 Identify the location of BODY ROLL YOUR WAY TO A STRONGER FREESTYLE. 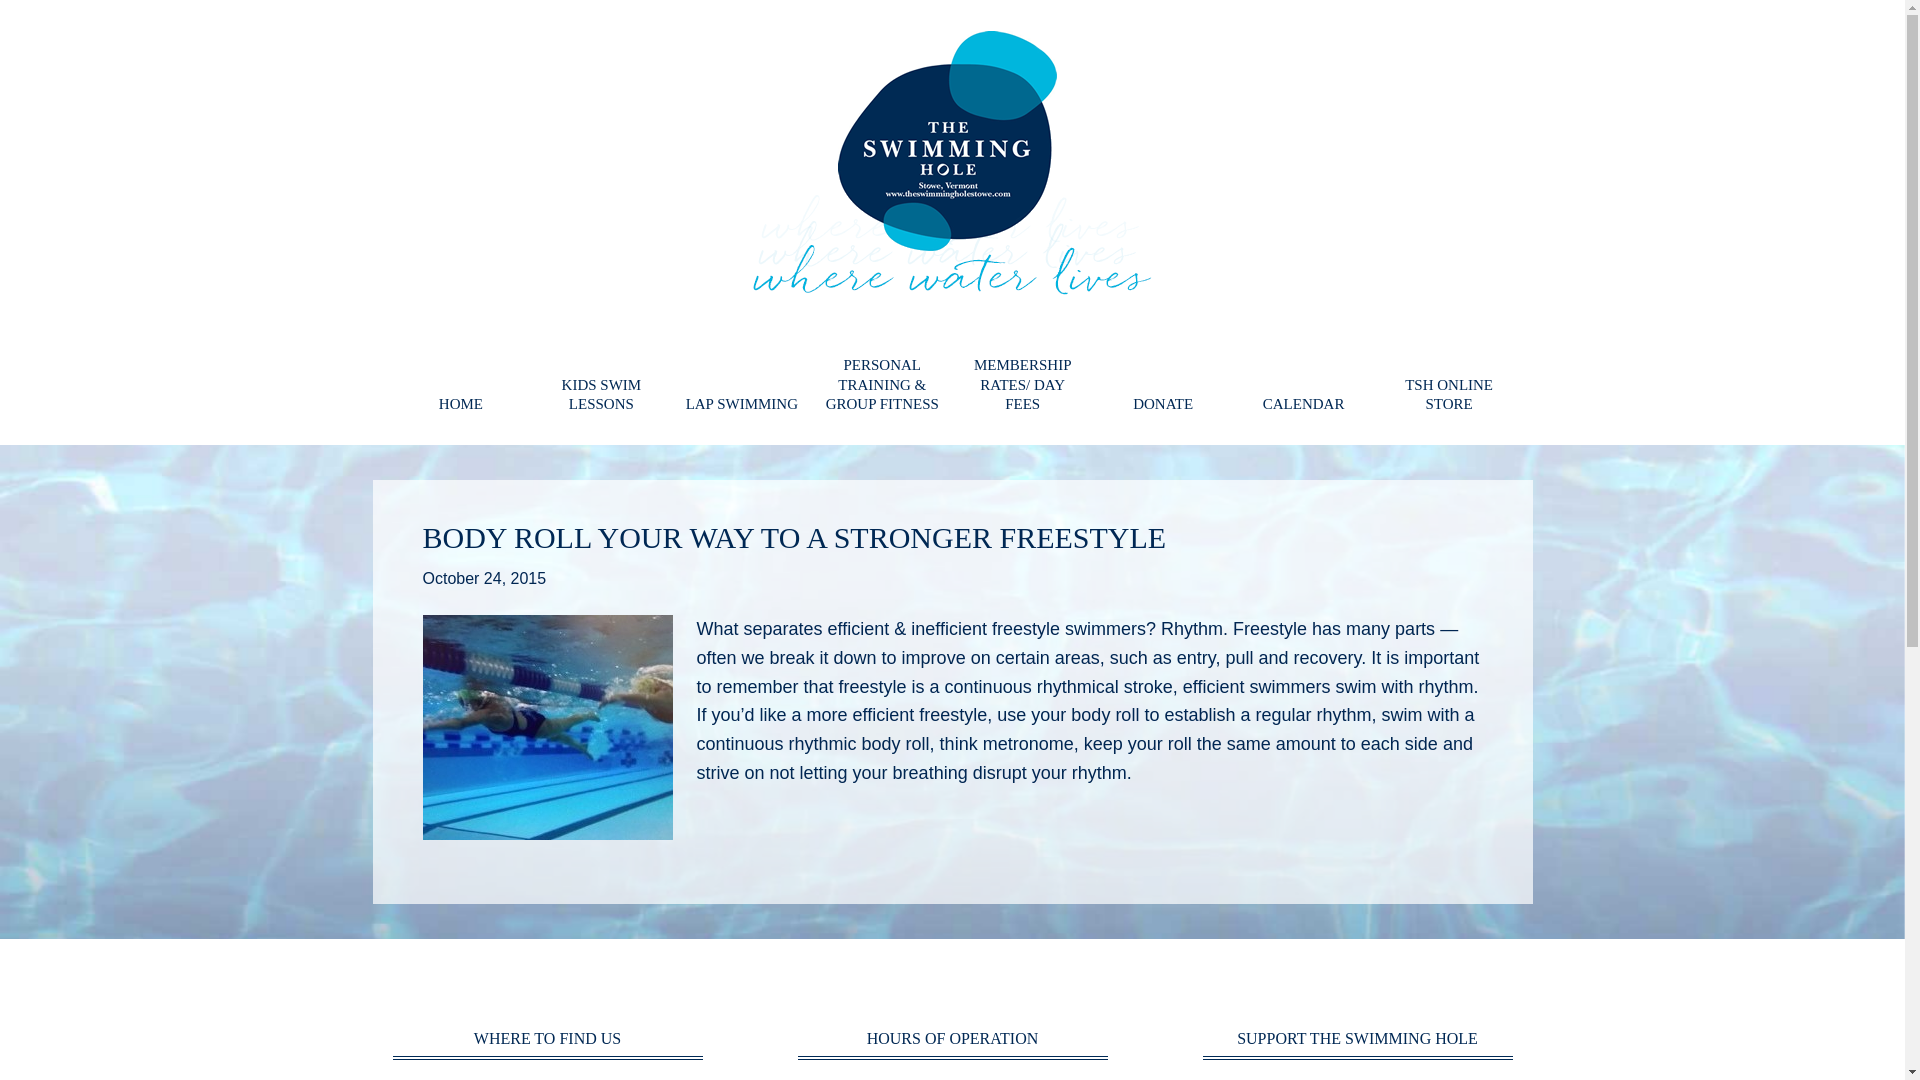
(794, 536).